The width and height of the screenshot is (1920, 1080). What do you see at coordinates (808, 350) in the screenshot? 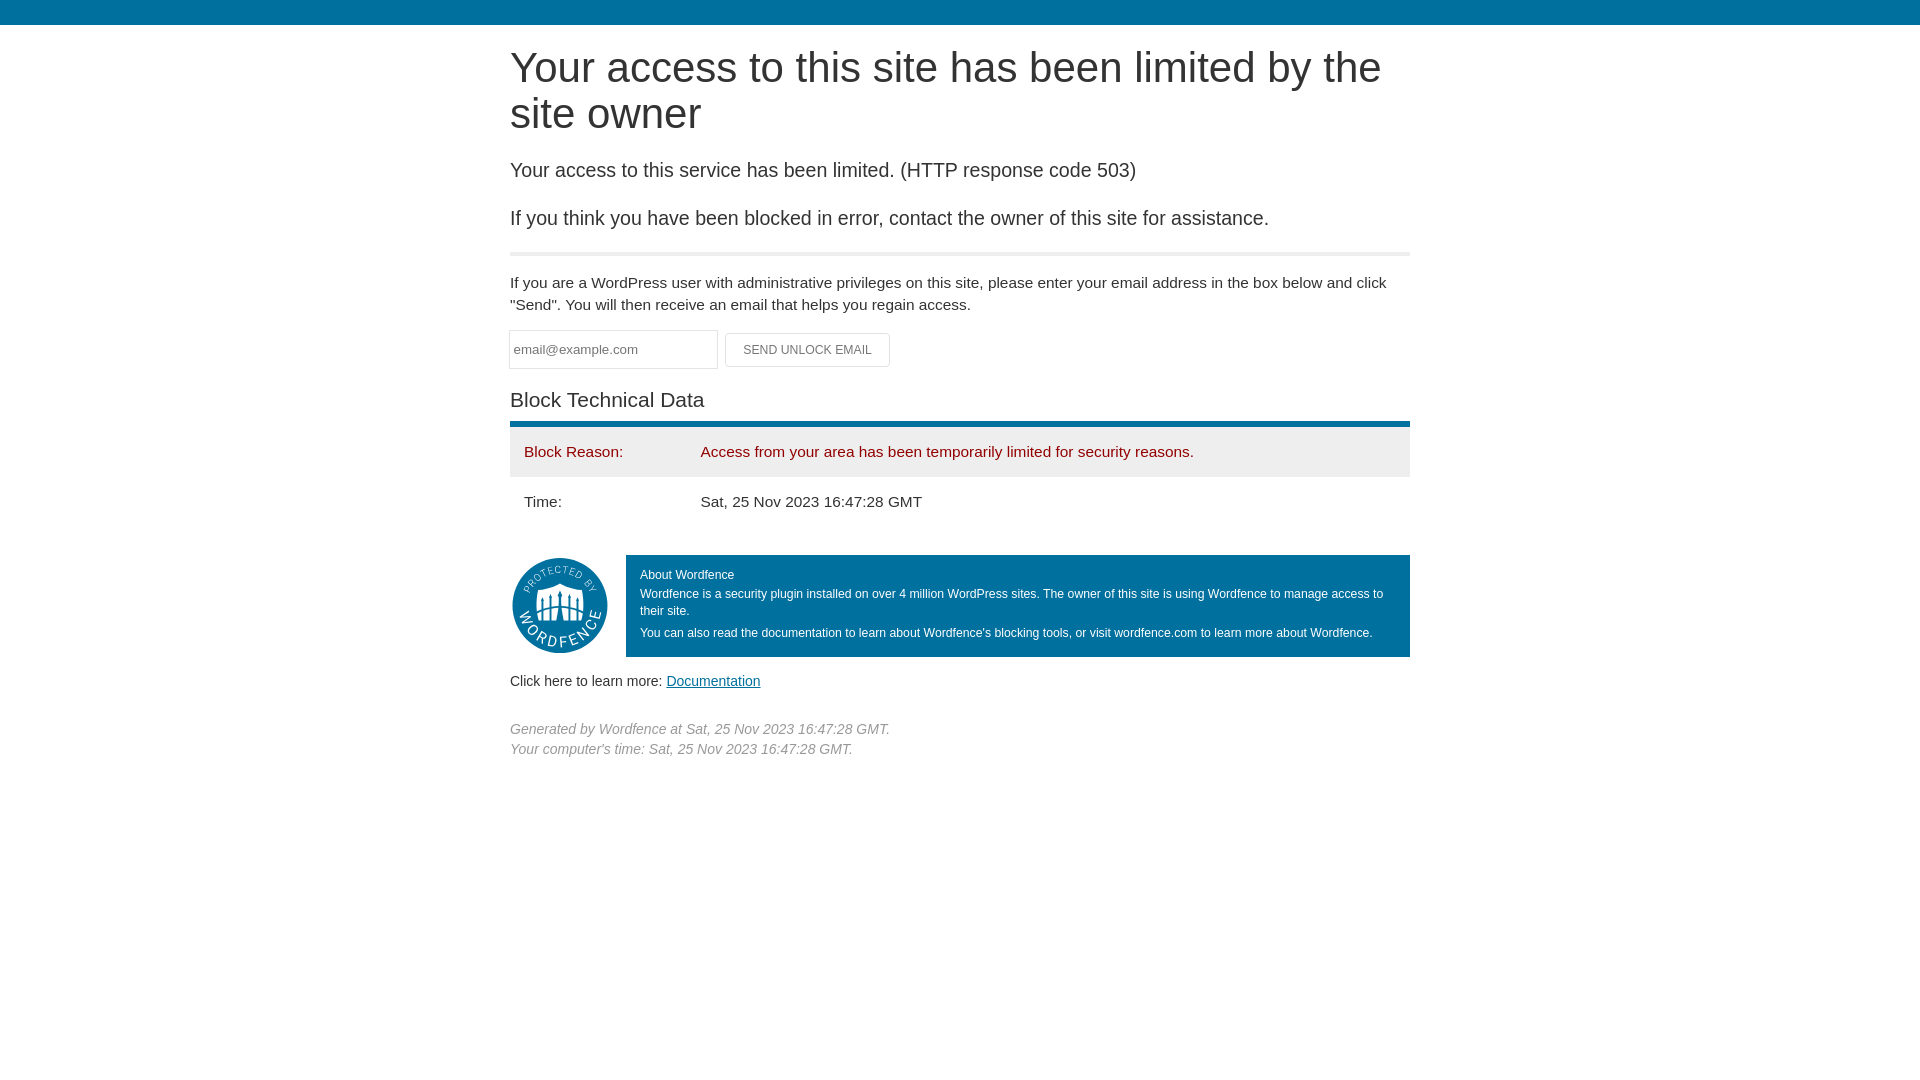
I see `Send Unlock Email` at bounding box center [808, 350].